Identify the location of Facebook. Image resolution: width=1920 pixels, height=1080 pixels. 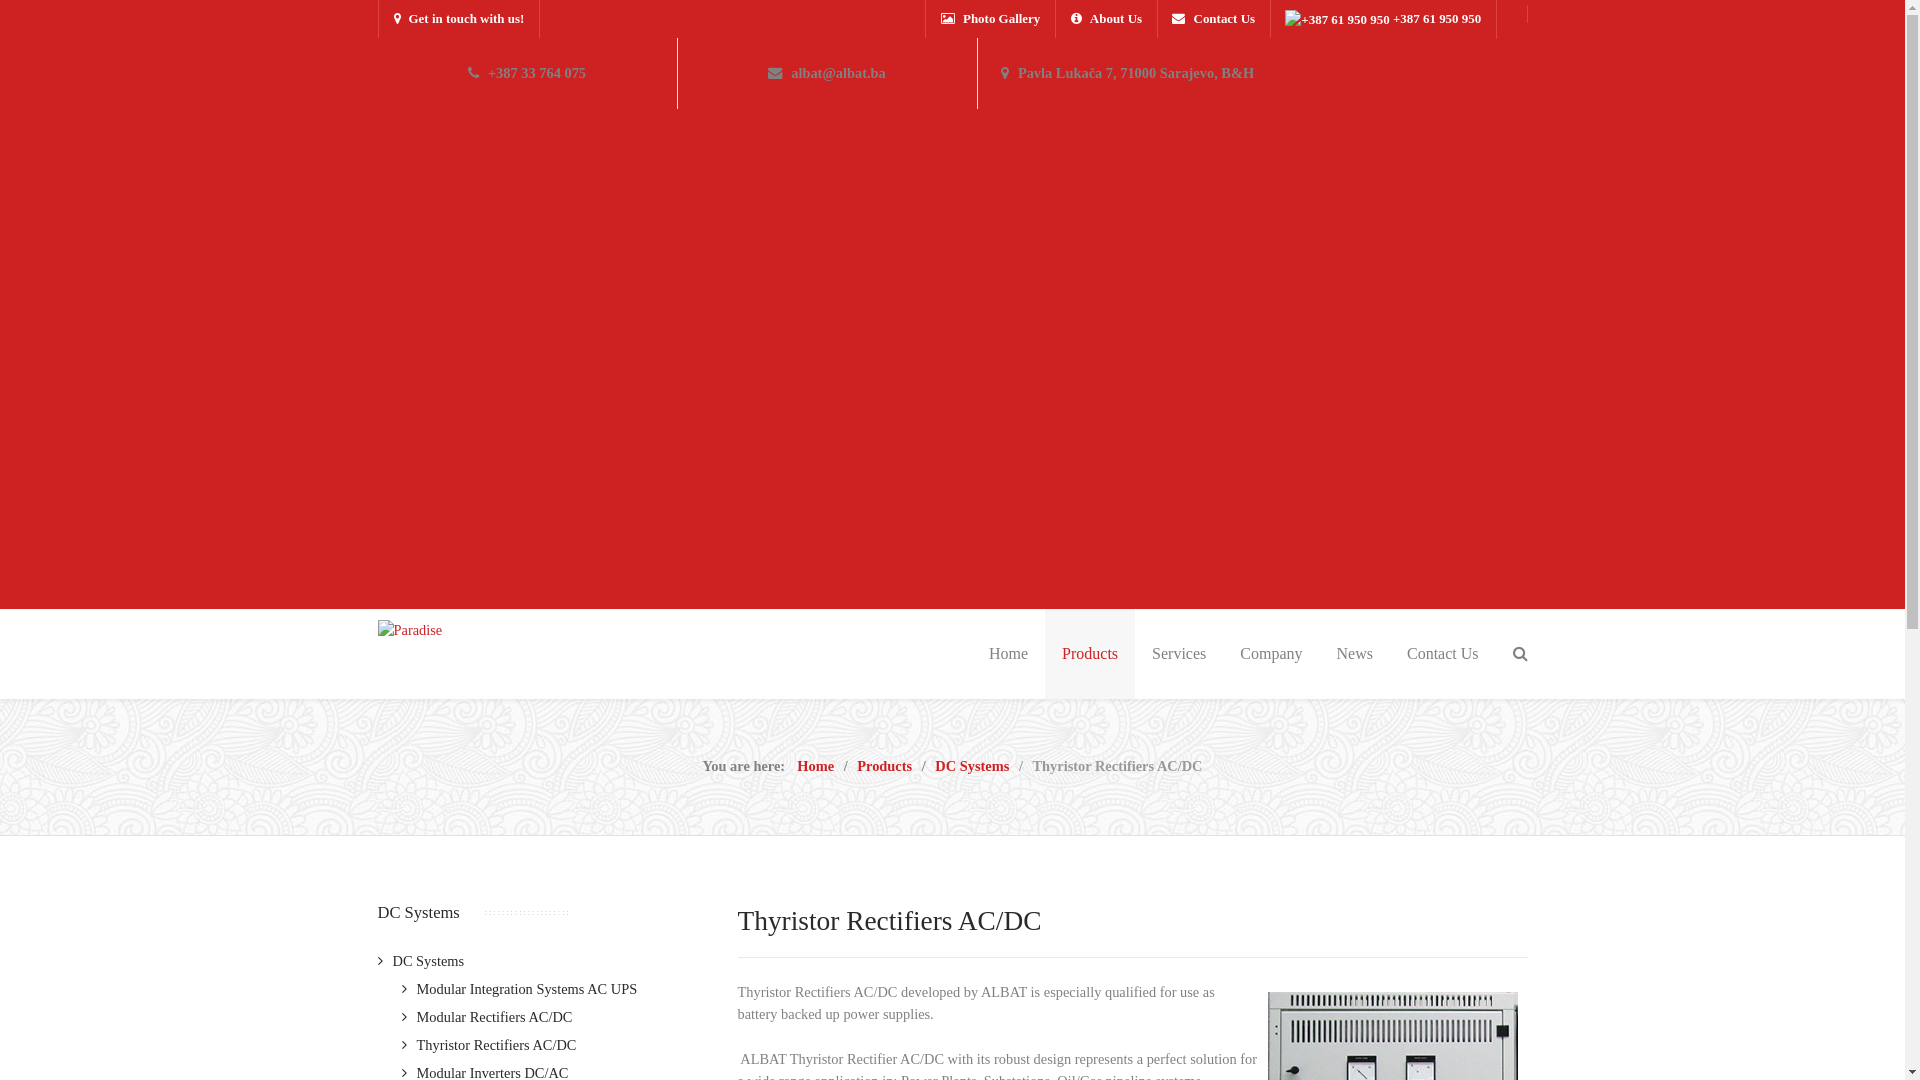
(1422, 1032).